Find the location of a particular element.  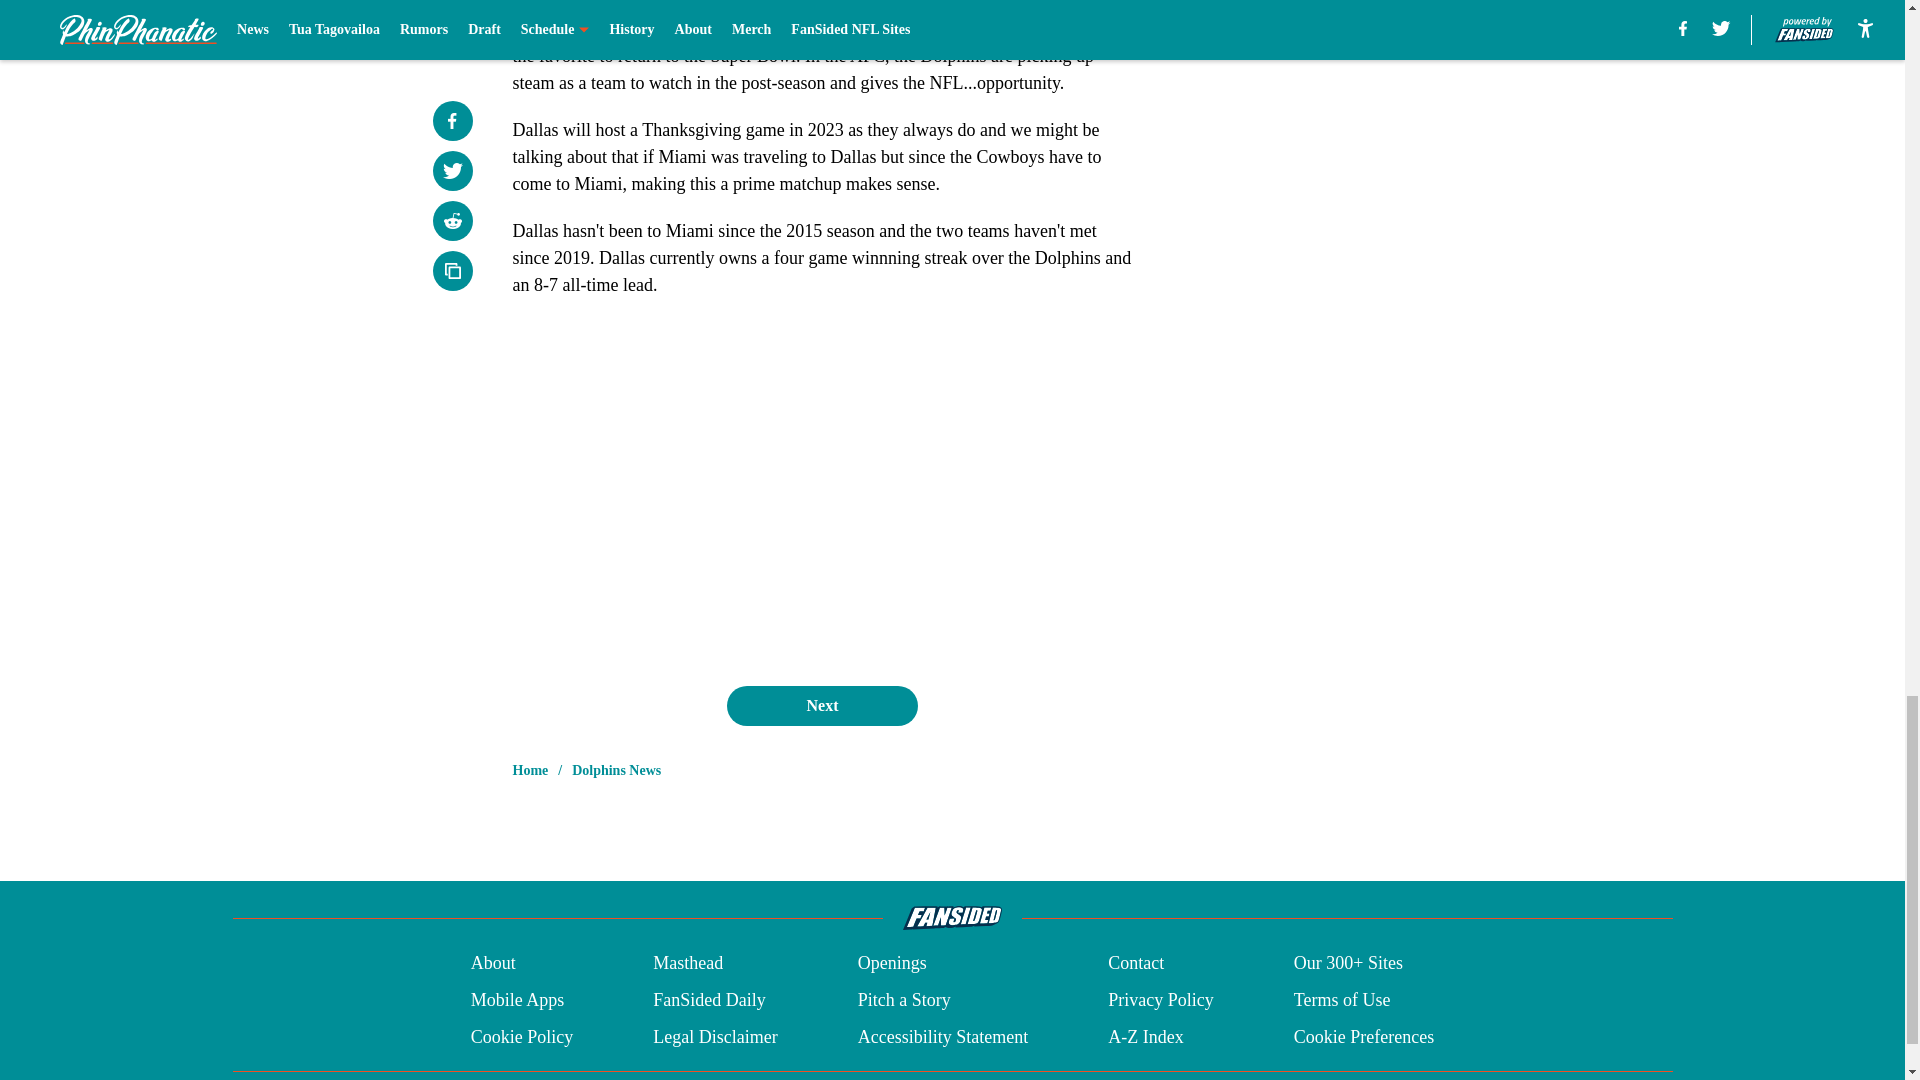

FanSided Daily is located at coordinates (709, 1000).